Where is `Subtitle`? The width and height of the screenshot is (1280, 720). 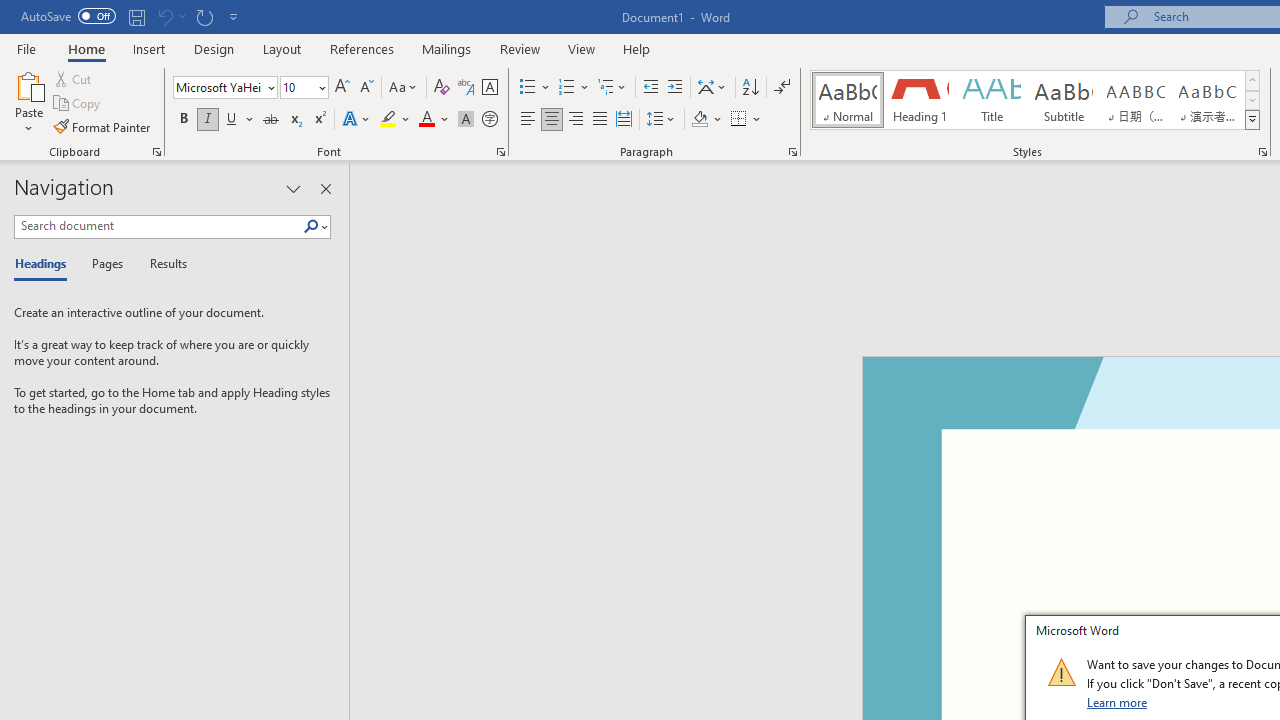
Subtitle is located at coordinates (1063, 100).